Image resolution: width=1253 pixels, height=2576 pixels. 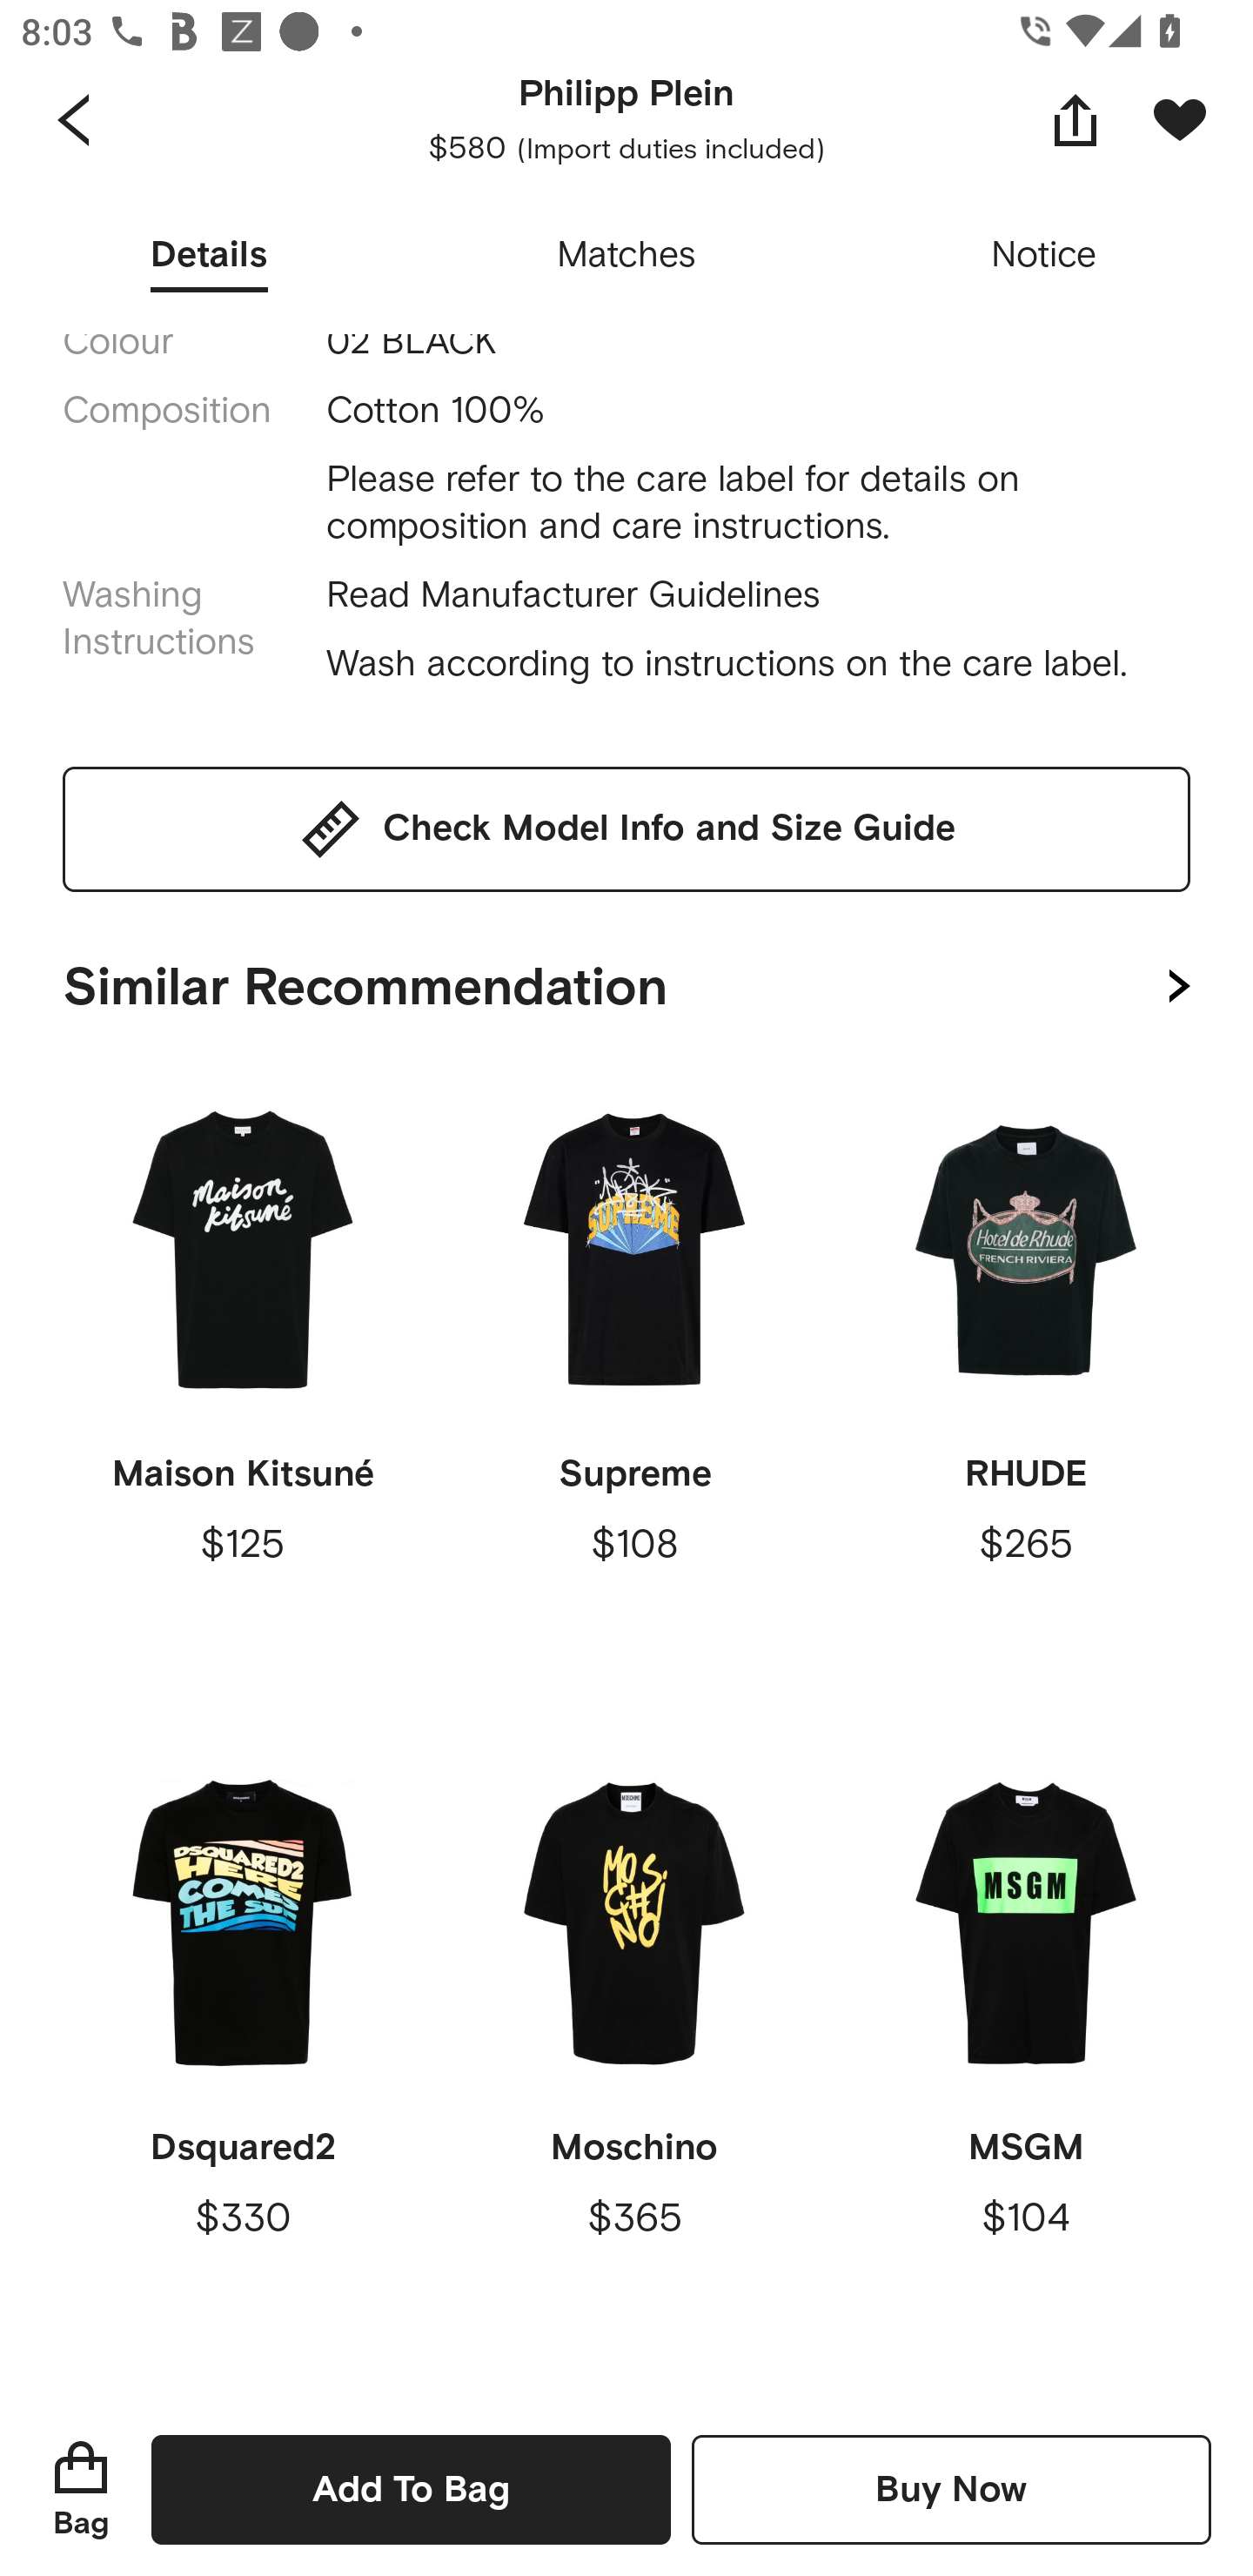 What do you see at coordinates (633, 2064) in the screenshot?
I see `Moschino $365` at bounding box center [633, 2064].